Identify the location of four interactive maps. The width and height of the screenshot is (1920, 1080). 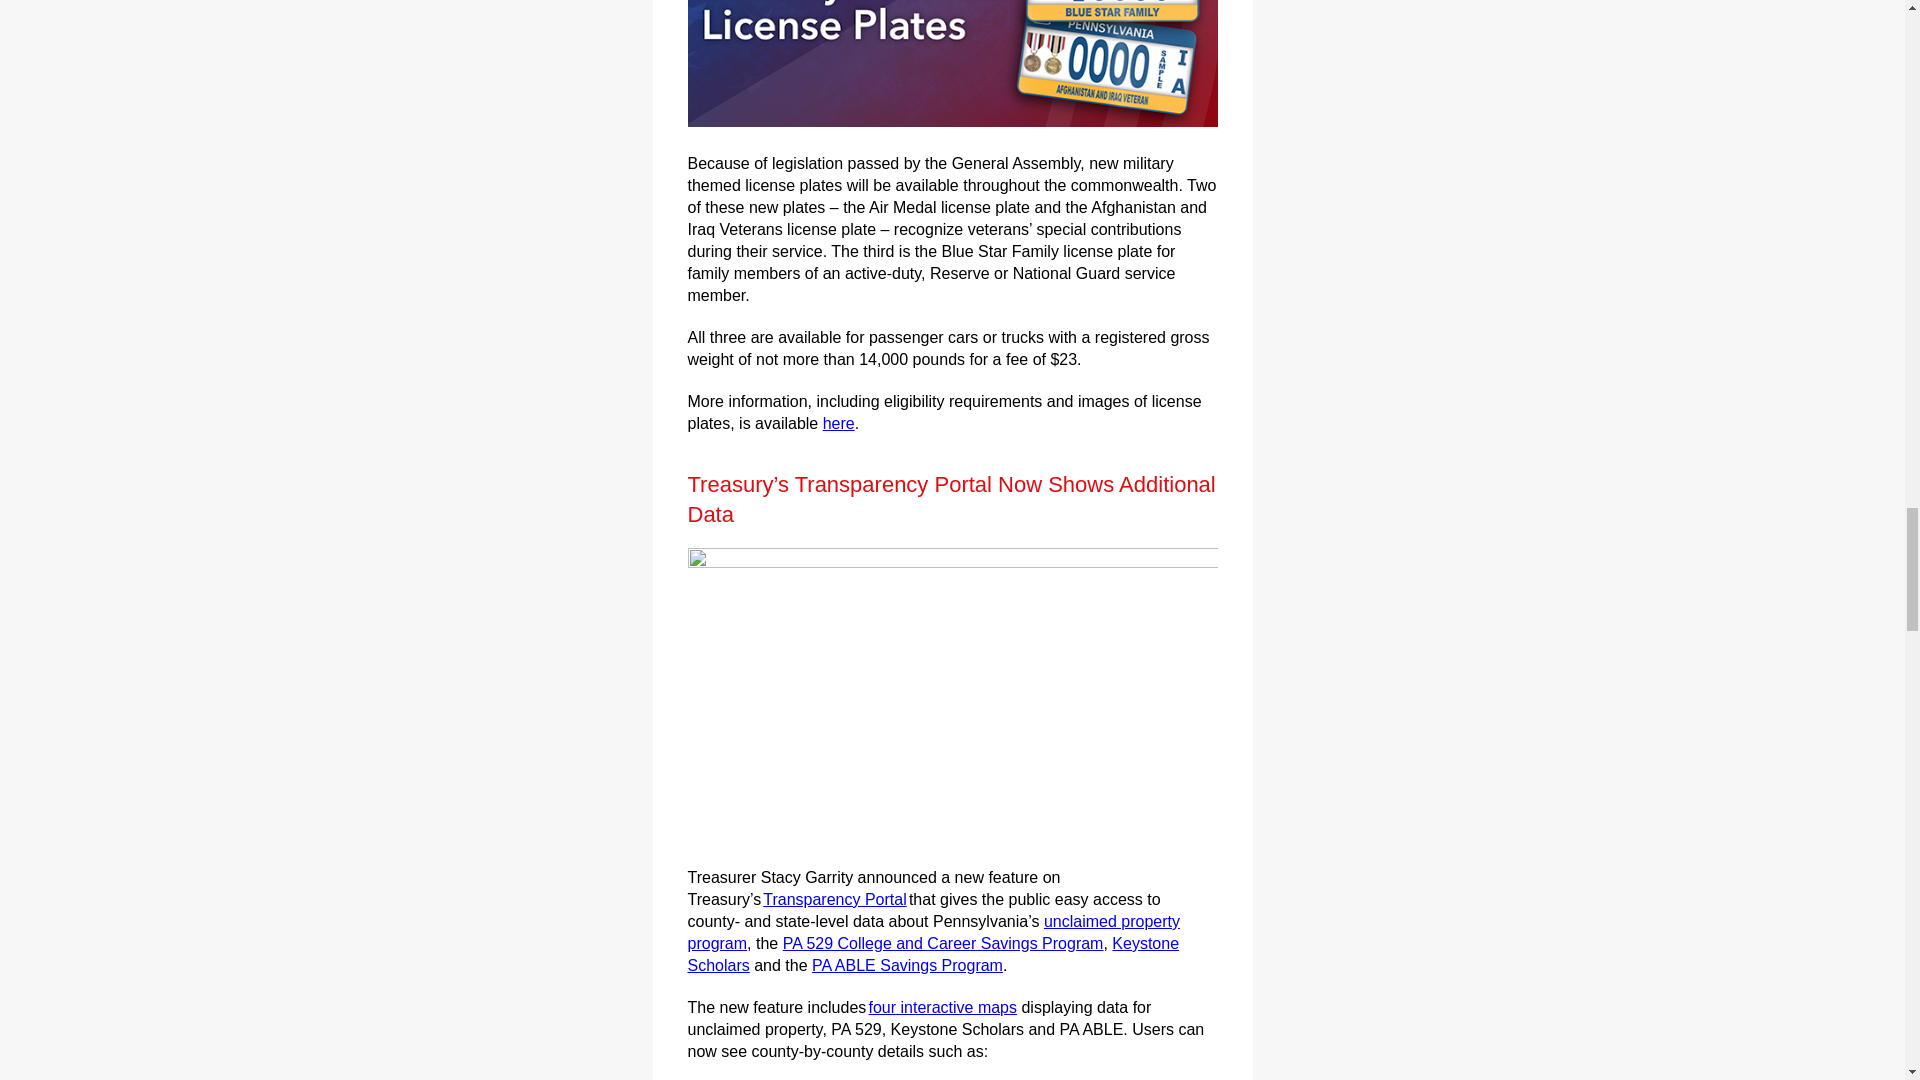
(942, 1008).